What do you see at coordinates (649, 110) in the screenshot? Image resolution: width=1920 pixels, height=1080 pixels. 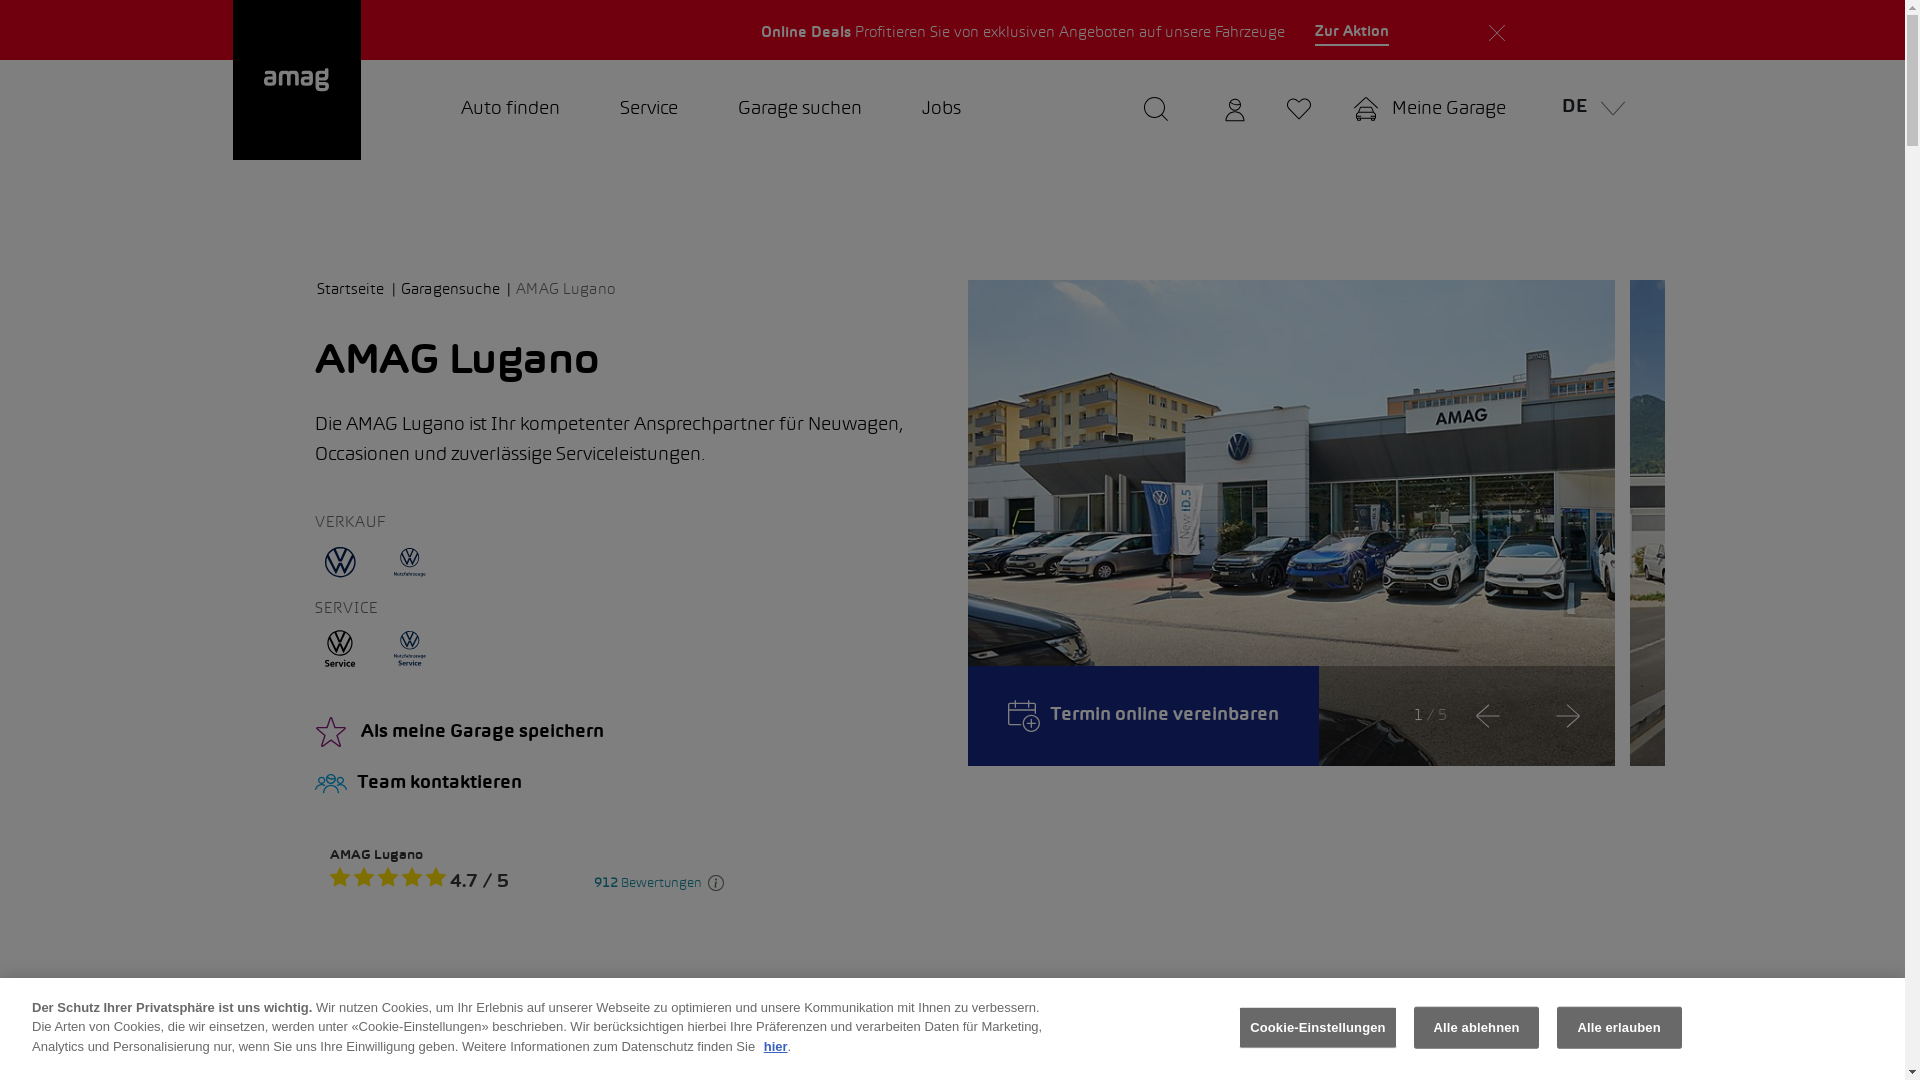 I see `Service` at bounding box center [649, 110].